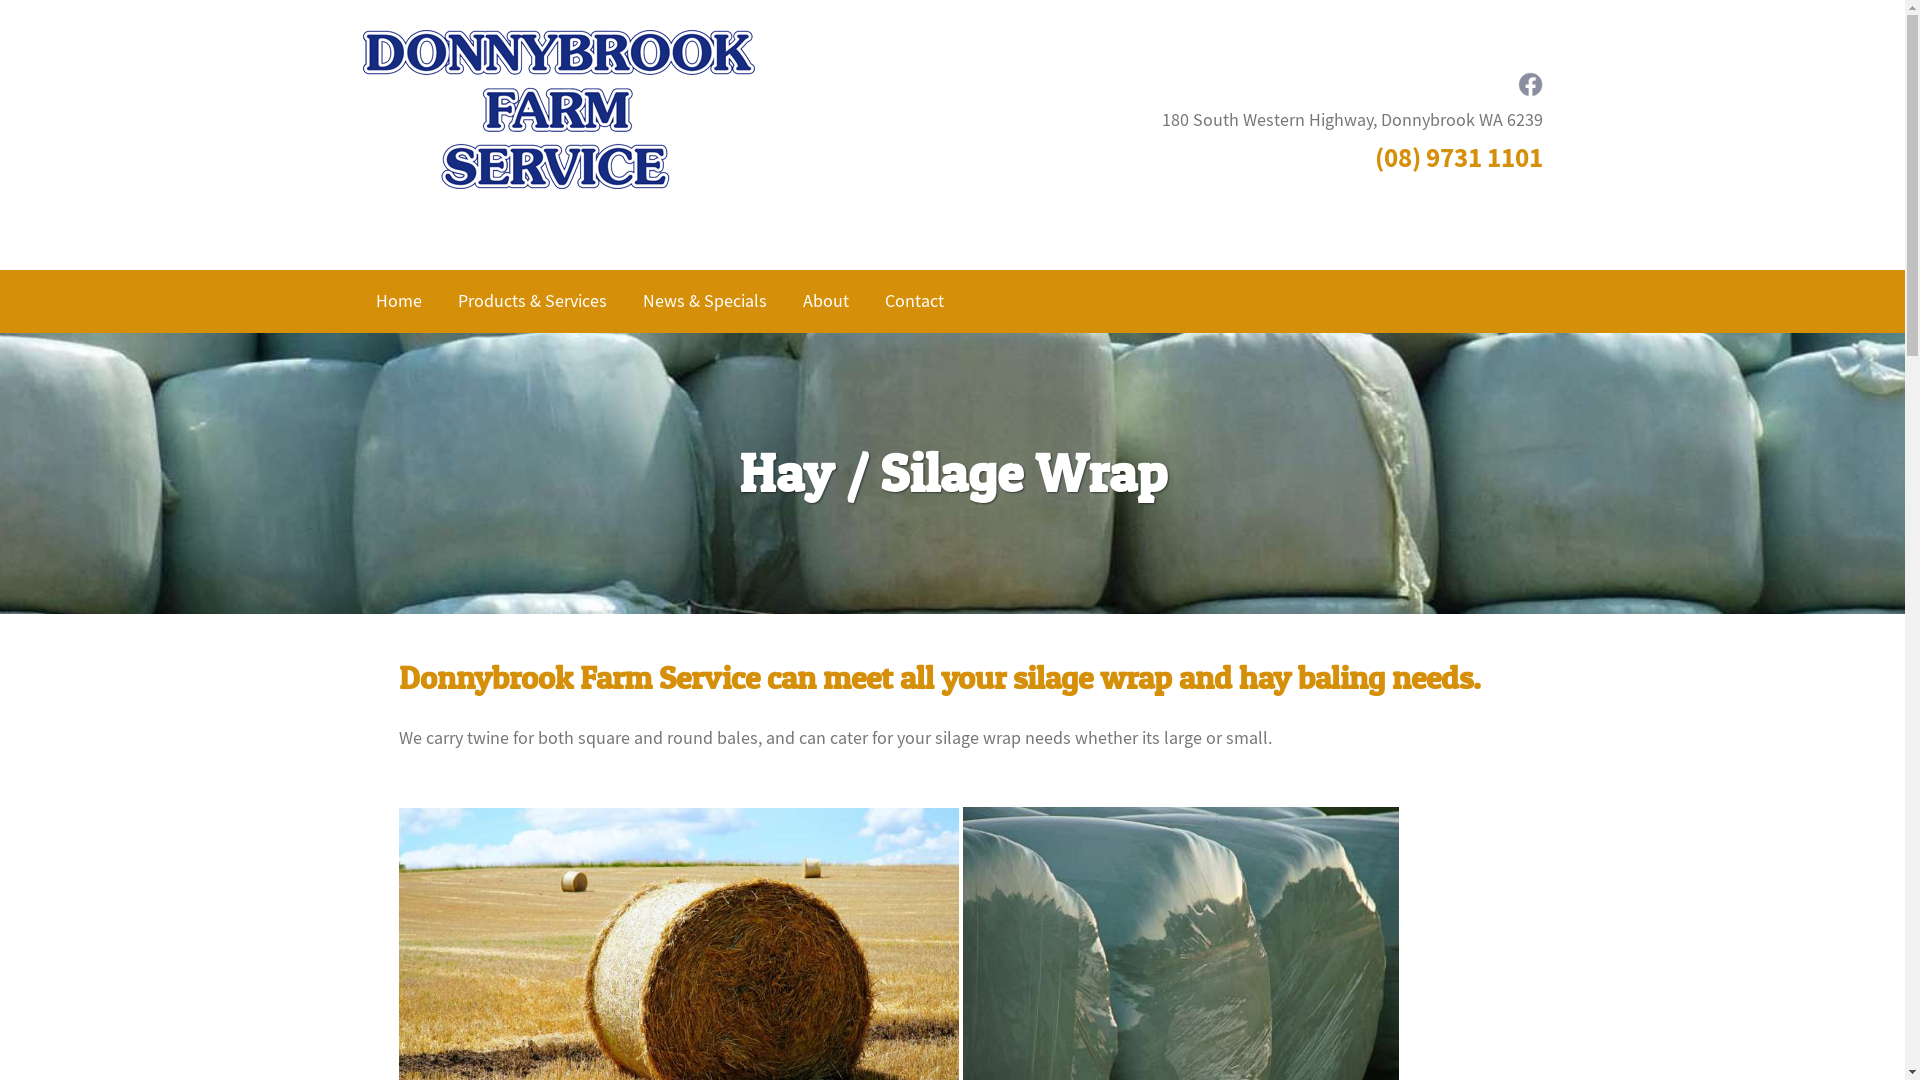  I want to click on News & Specials, so click(706, 302).